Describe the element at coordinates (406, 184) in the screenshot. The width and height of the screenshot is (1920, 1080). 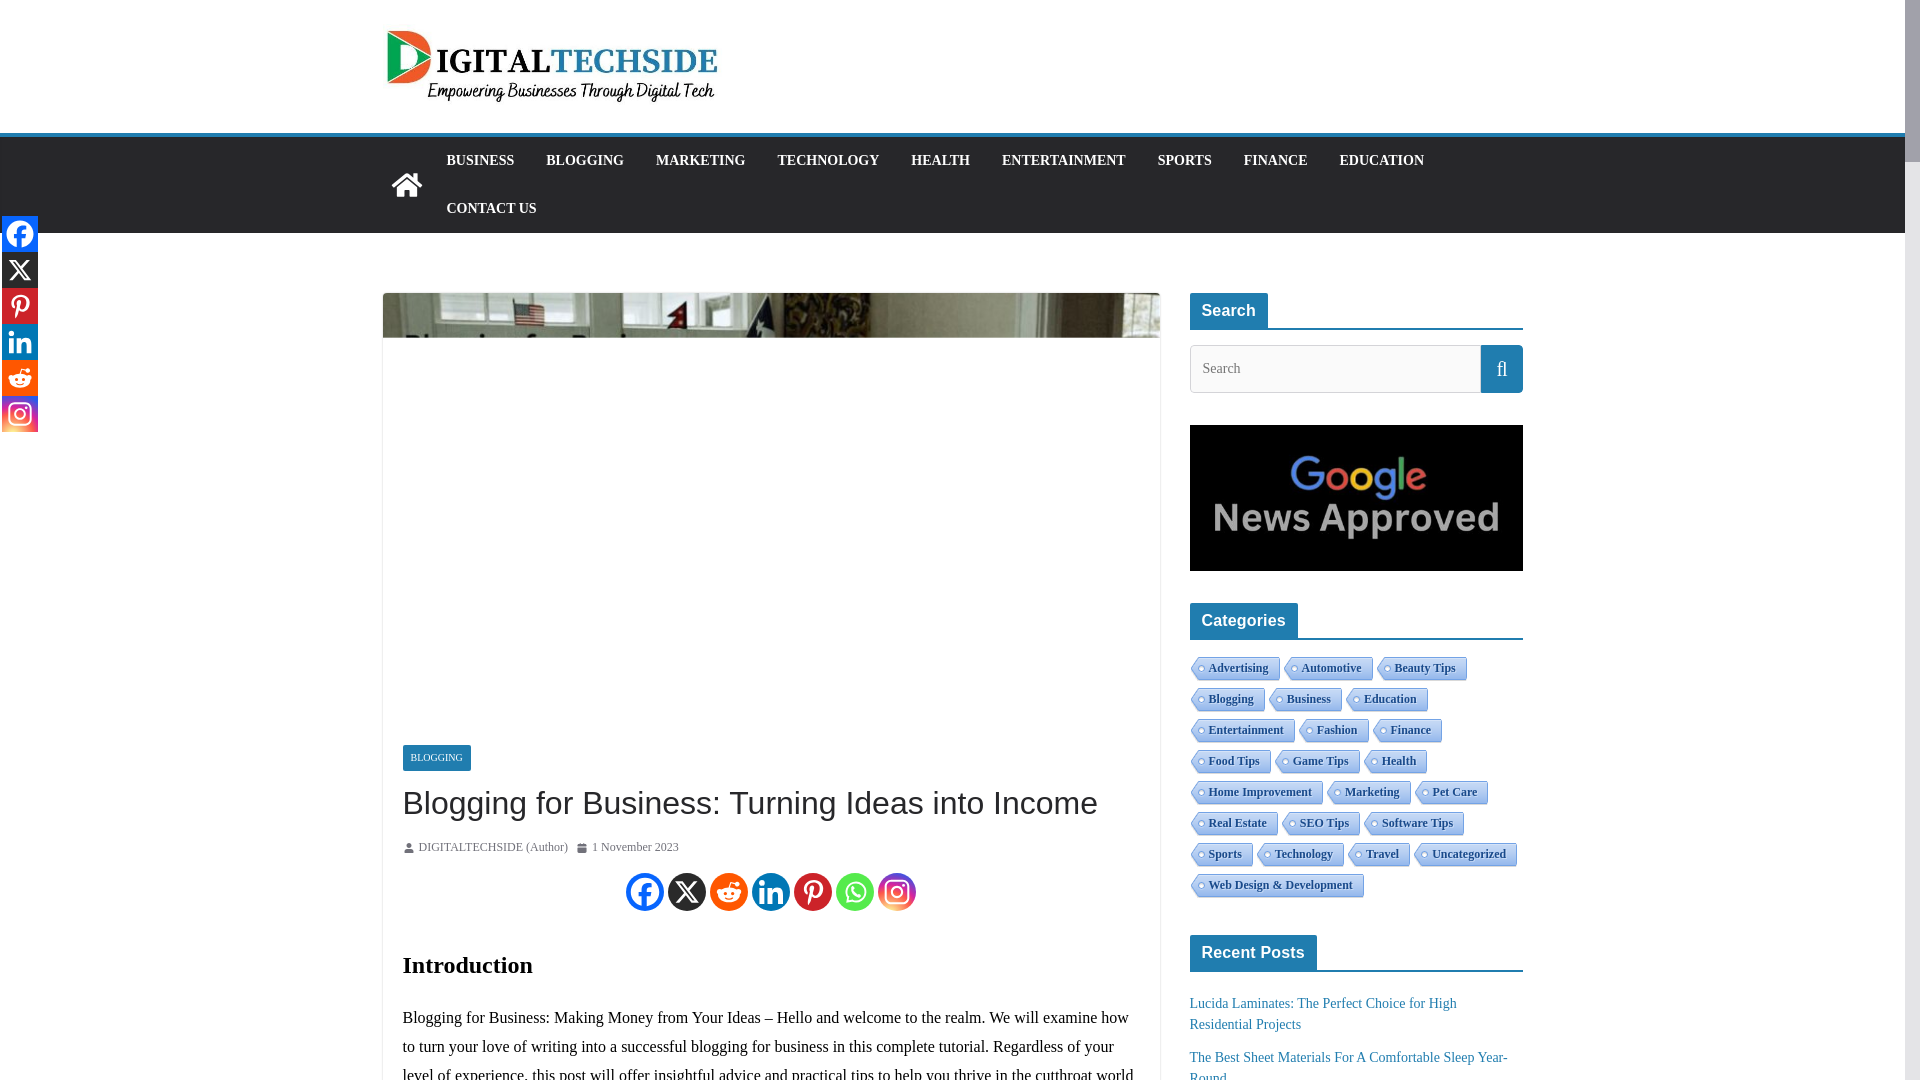
I see `DIGITALTECHSIDE` at that location.